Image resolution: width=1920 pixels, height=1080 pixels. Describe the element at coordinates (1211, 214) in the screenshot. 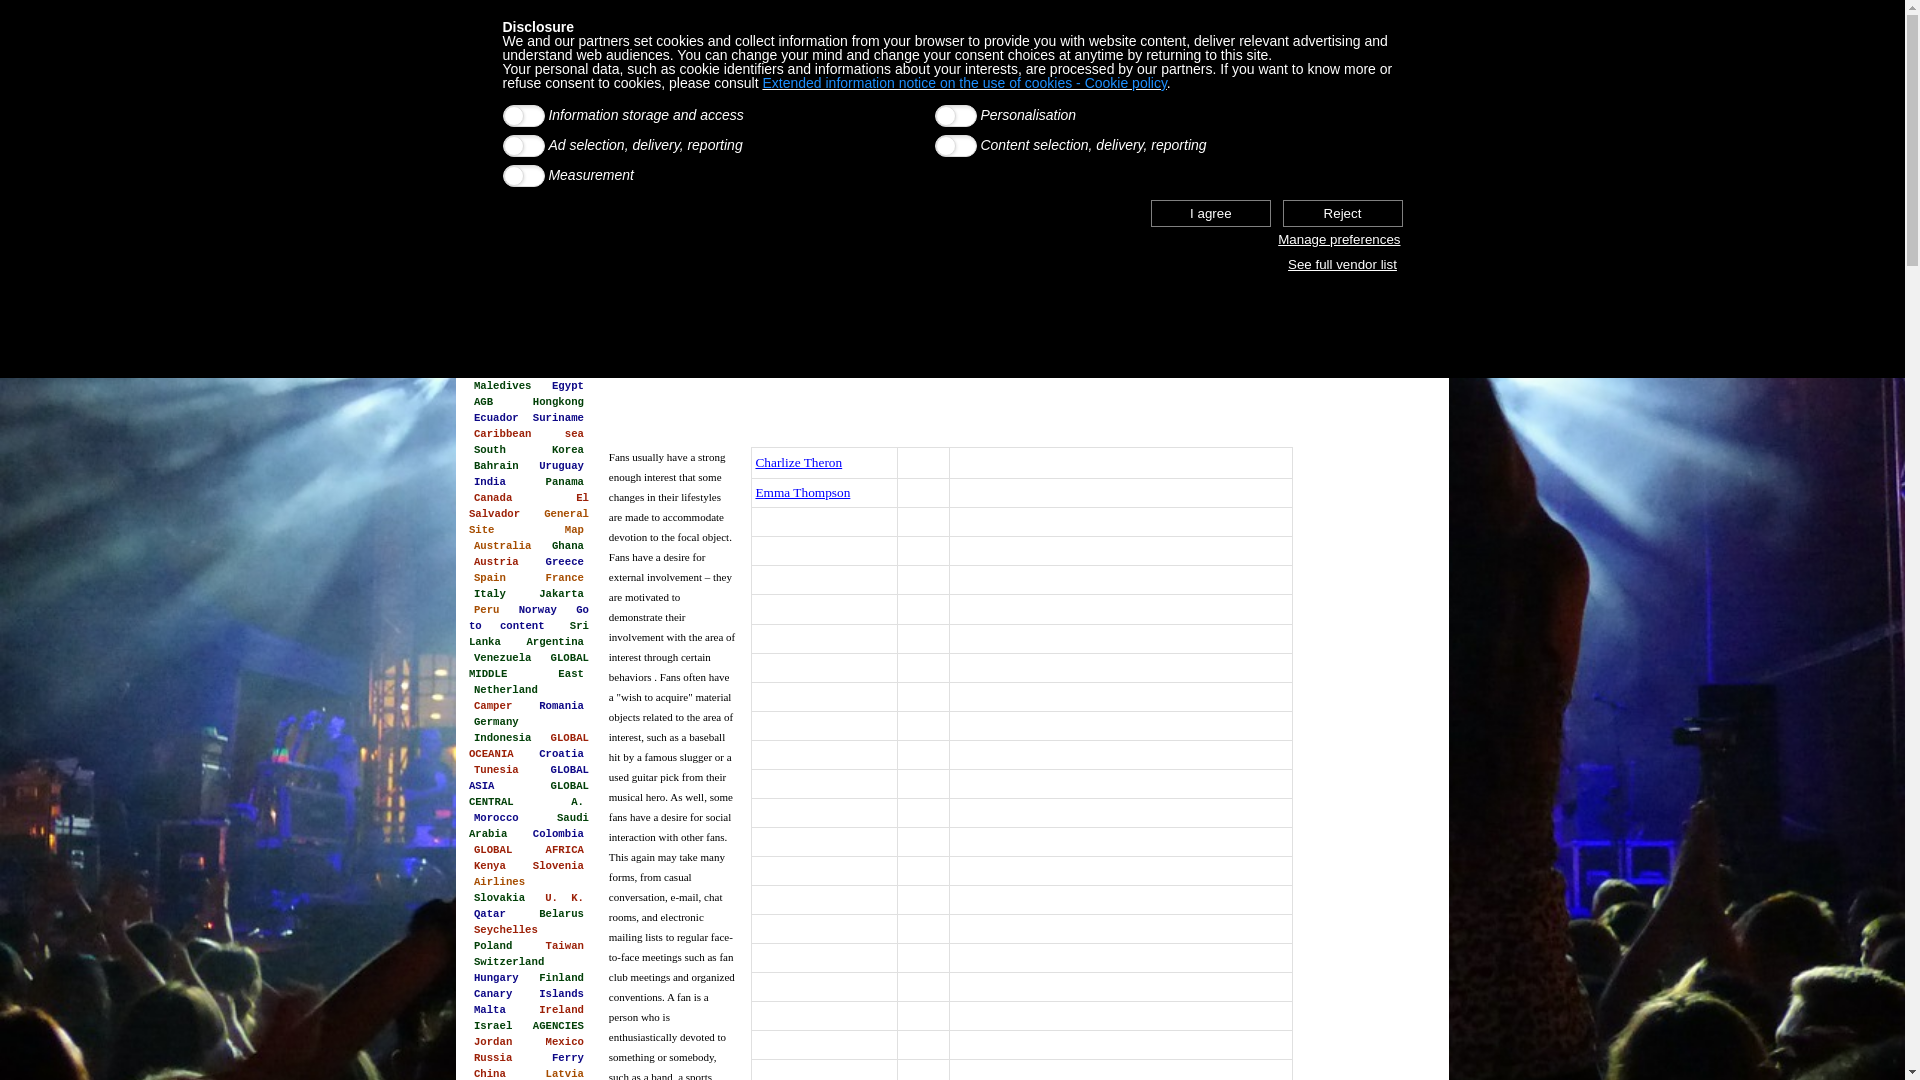

I see `I agree` at that location.